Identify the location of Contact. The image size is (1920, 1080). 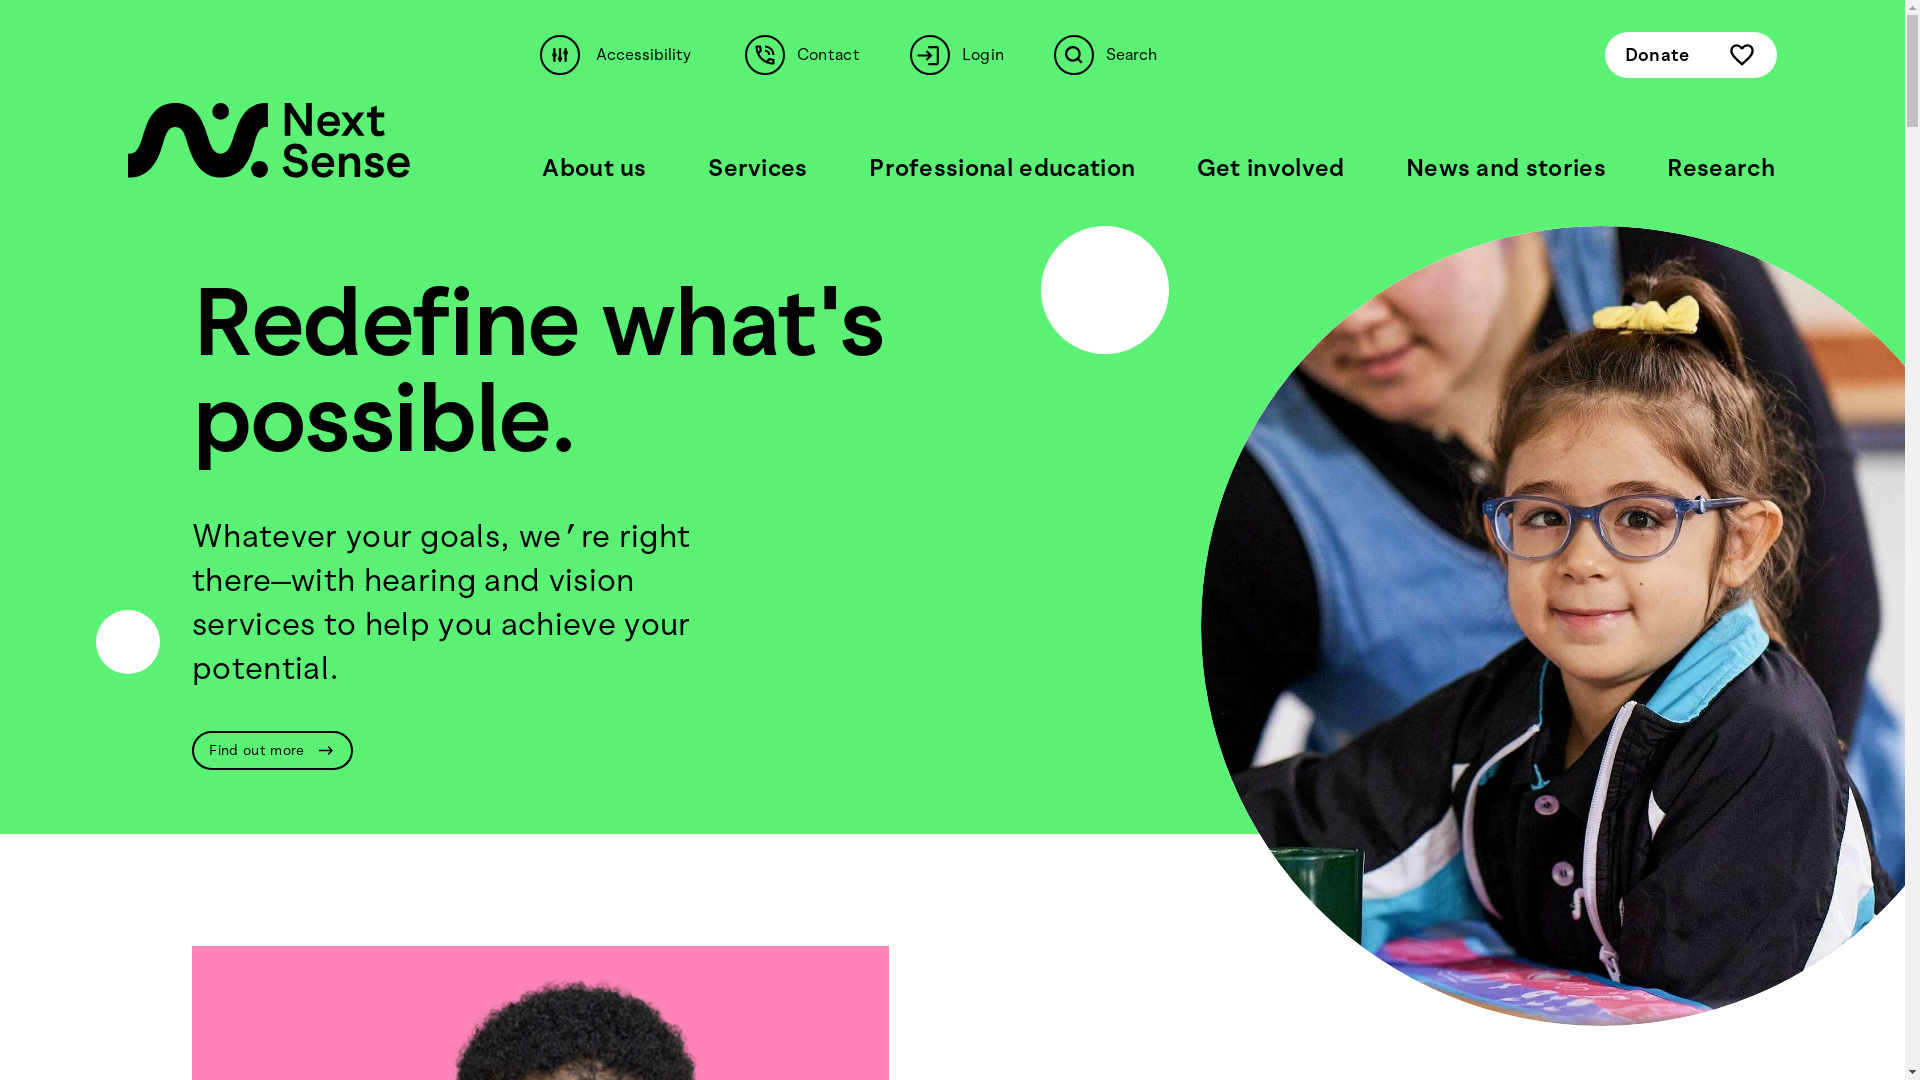
(812, 55).